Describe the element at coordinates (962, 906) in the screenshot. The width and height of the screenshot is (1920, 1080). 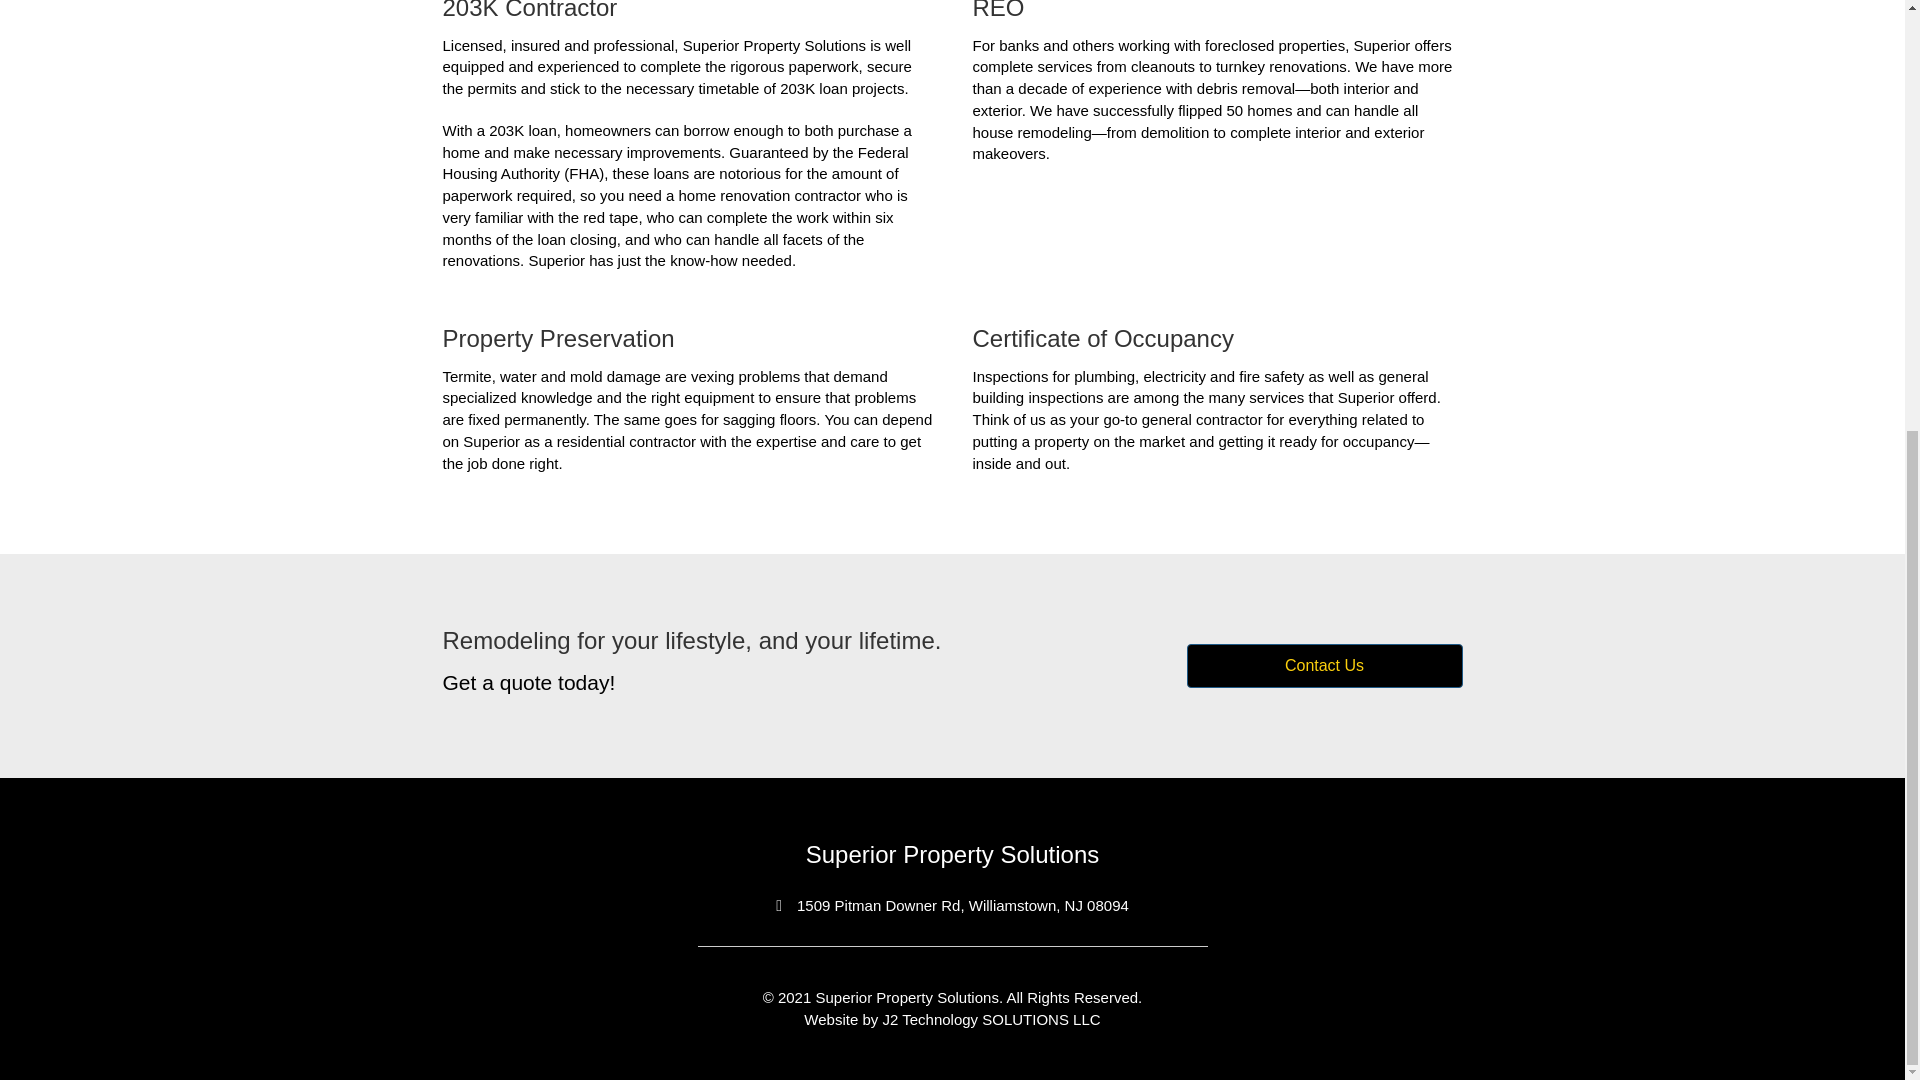
I see `1509 Pitman Downer Rd, Williamstown, NJ 08094` at that location.